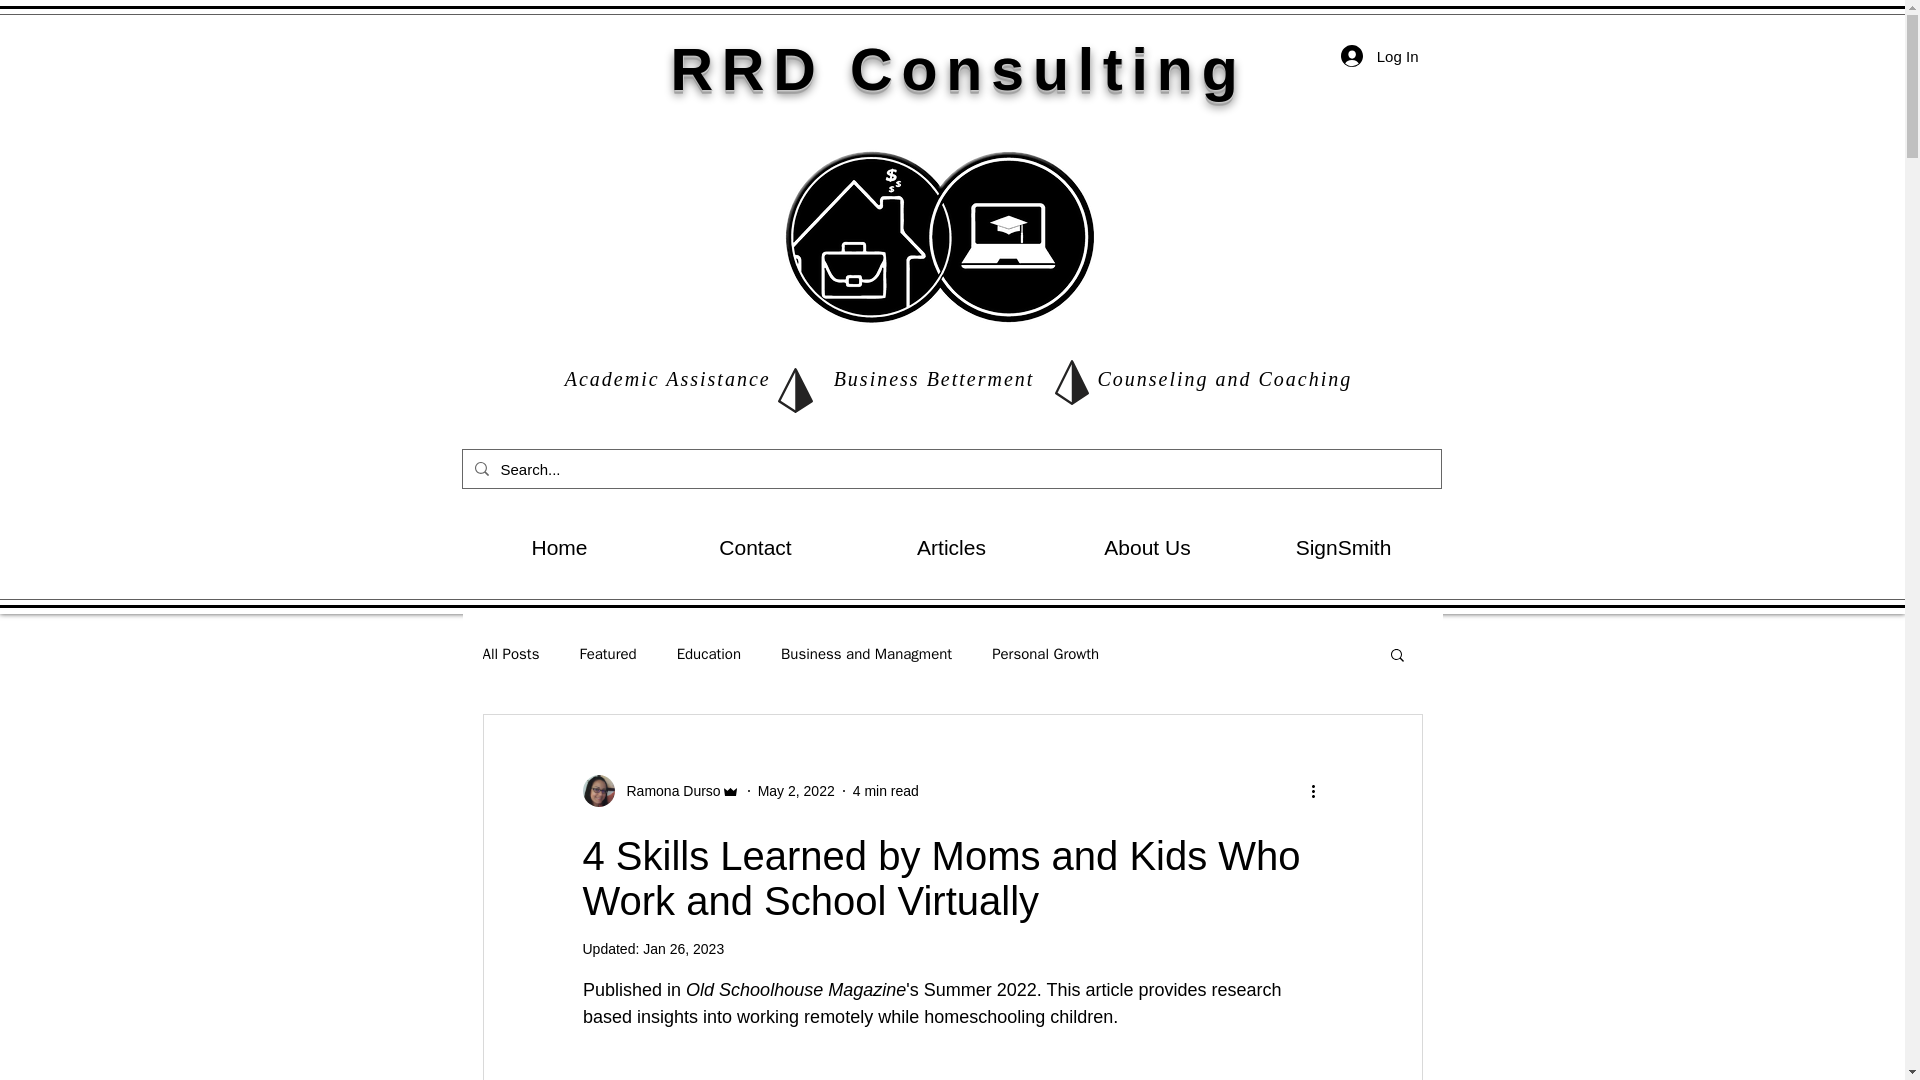 The height and width of the screenshot is (1080, 1920). Describe the element at coordinates (510, 653) in the screenshot. I see `All Posts` at that location.